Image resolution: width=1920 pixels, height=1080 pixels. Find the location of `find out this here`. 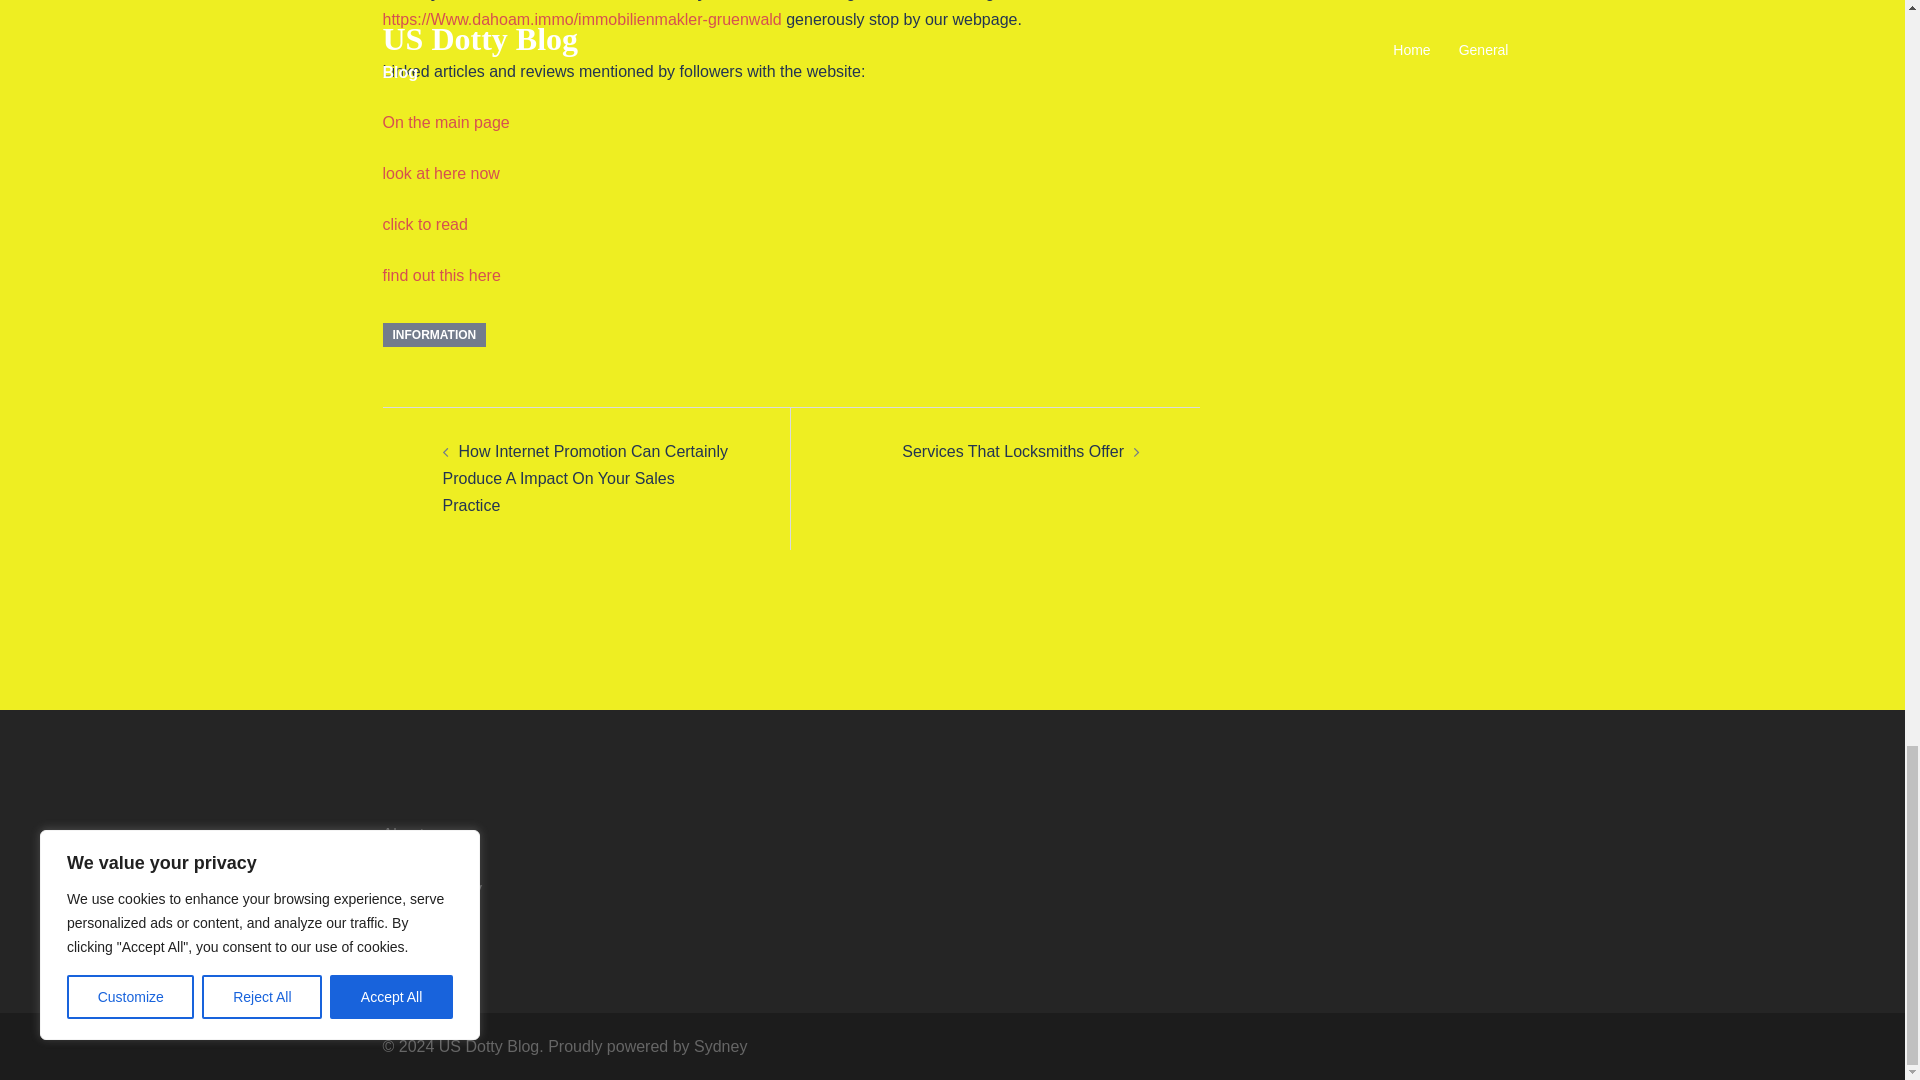

find out this here is located at coordinates (440, 275).